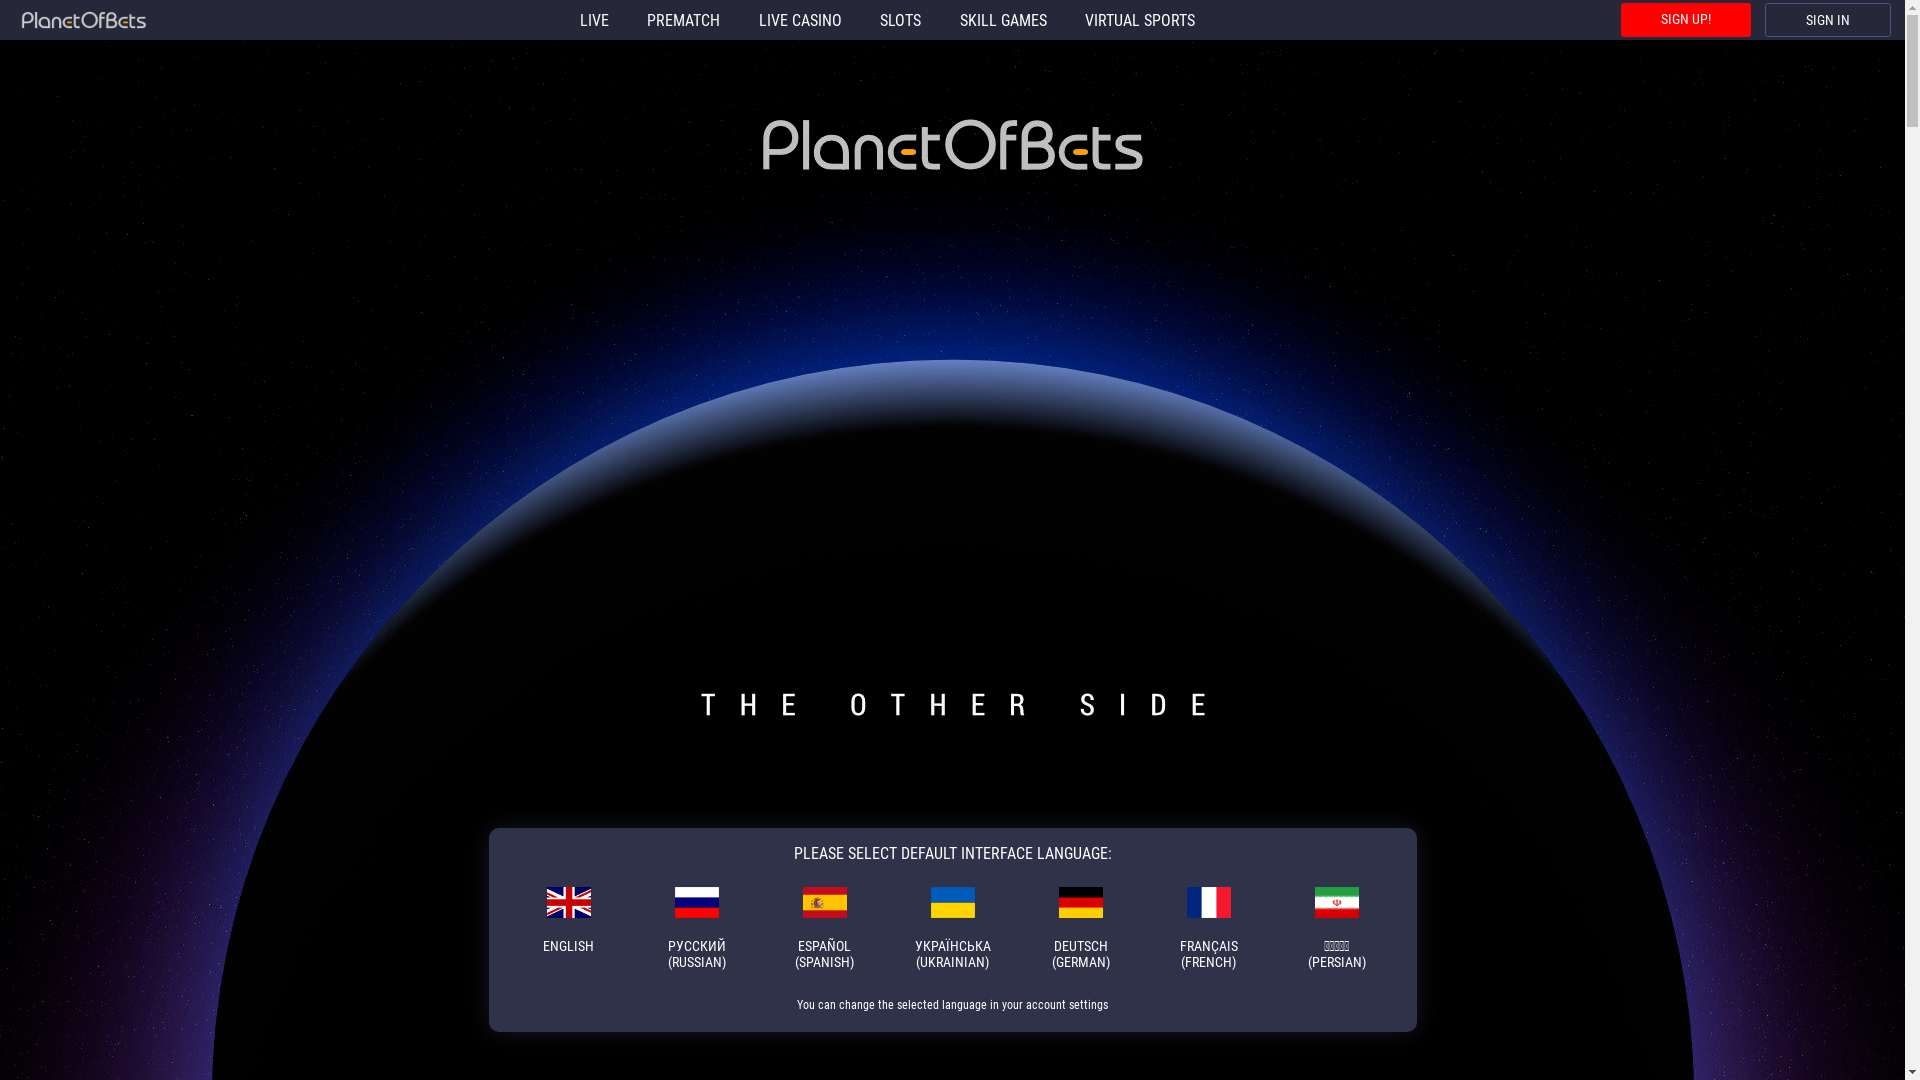 The width and height of the screenshot is (1920, 1080). What do you see at coordinates (568, 928) in the screenshot?
I see `ENGLISH` at bounding box center [568, 928].